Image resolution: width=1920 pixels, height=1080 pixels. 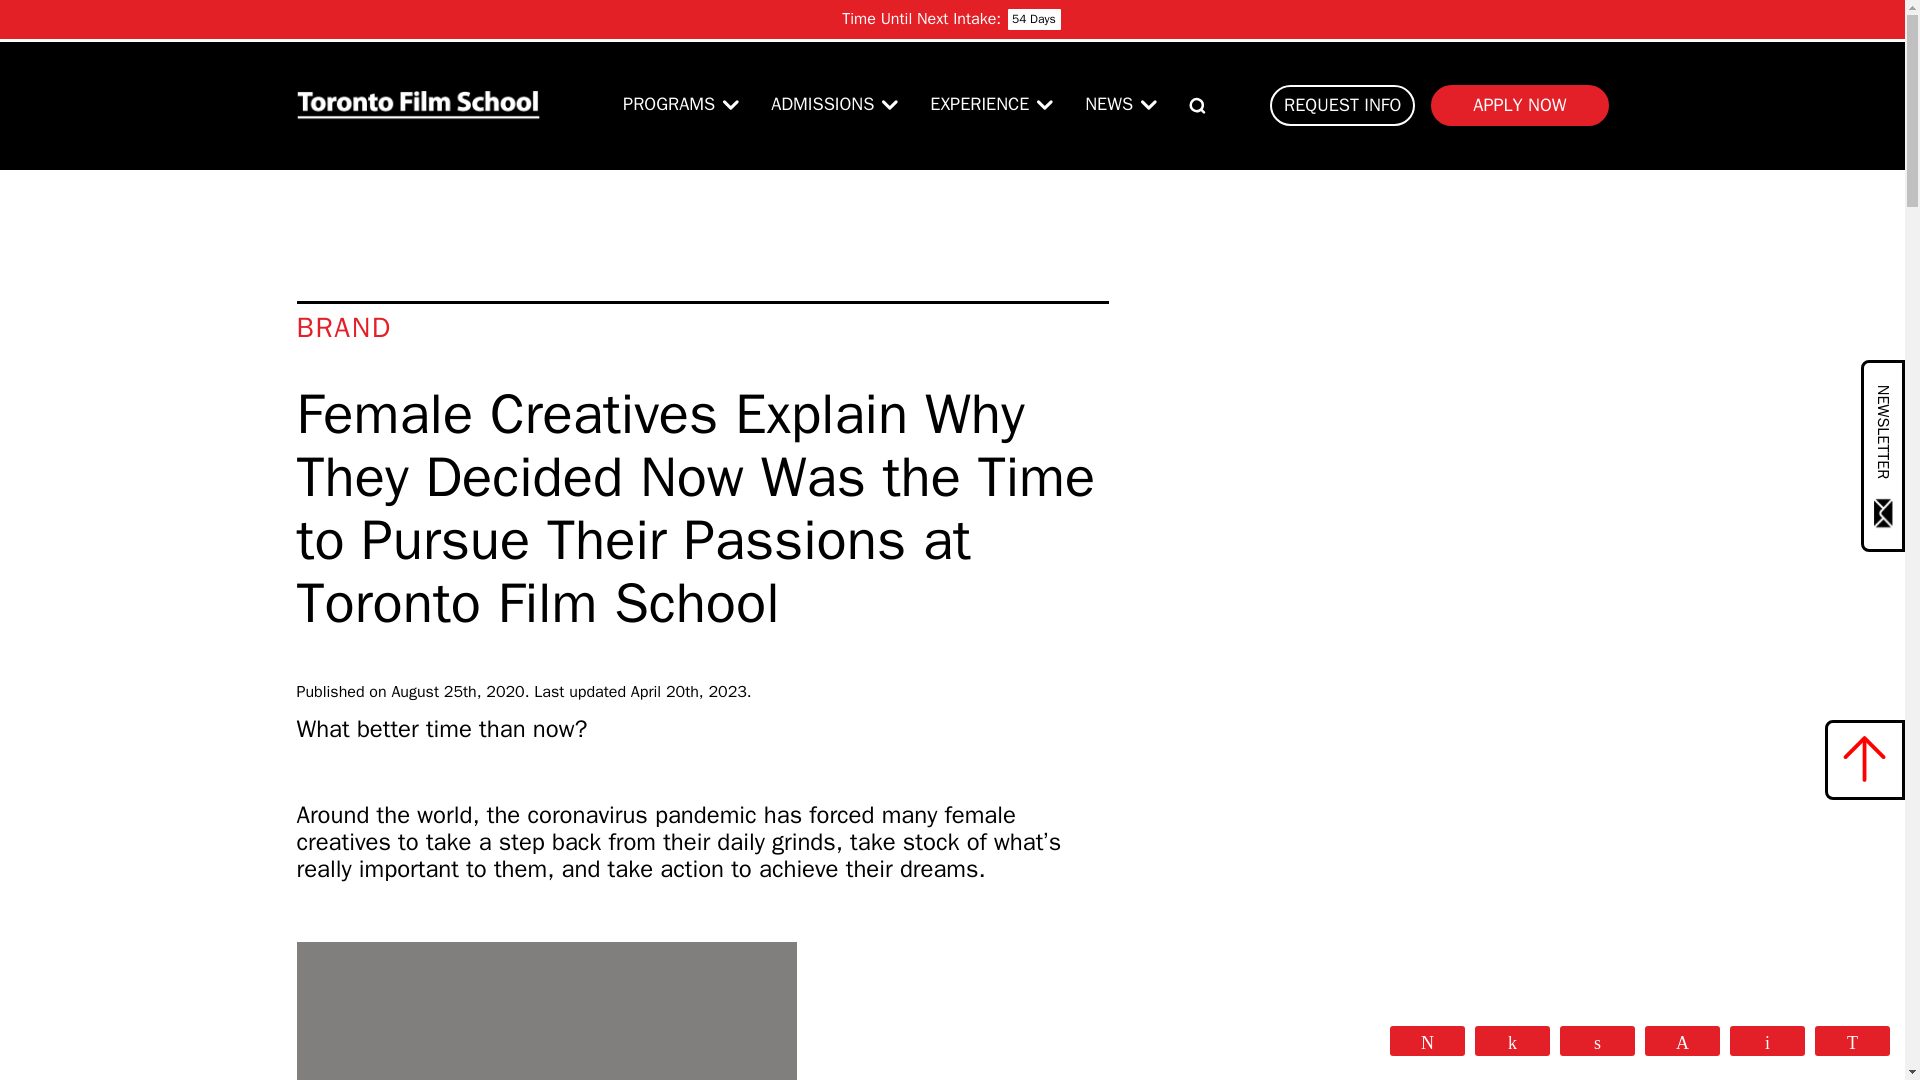 I want to click on PROGRAMS, so click(x=668, y=104).